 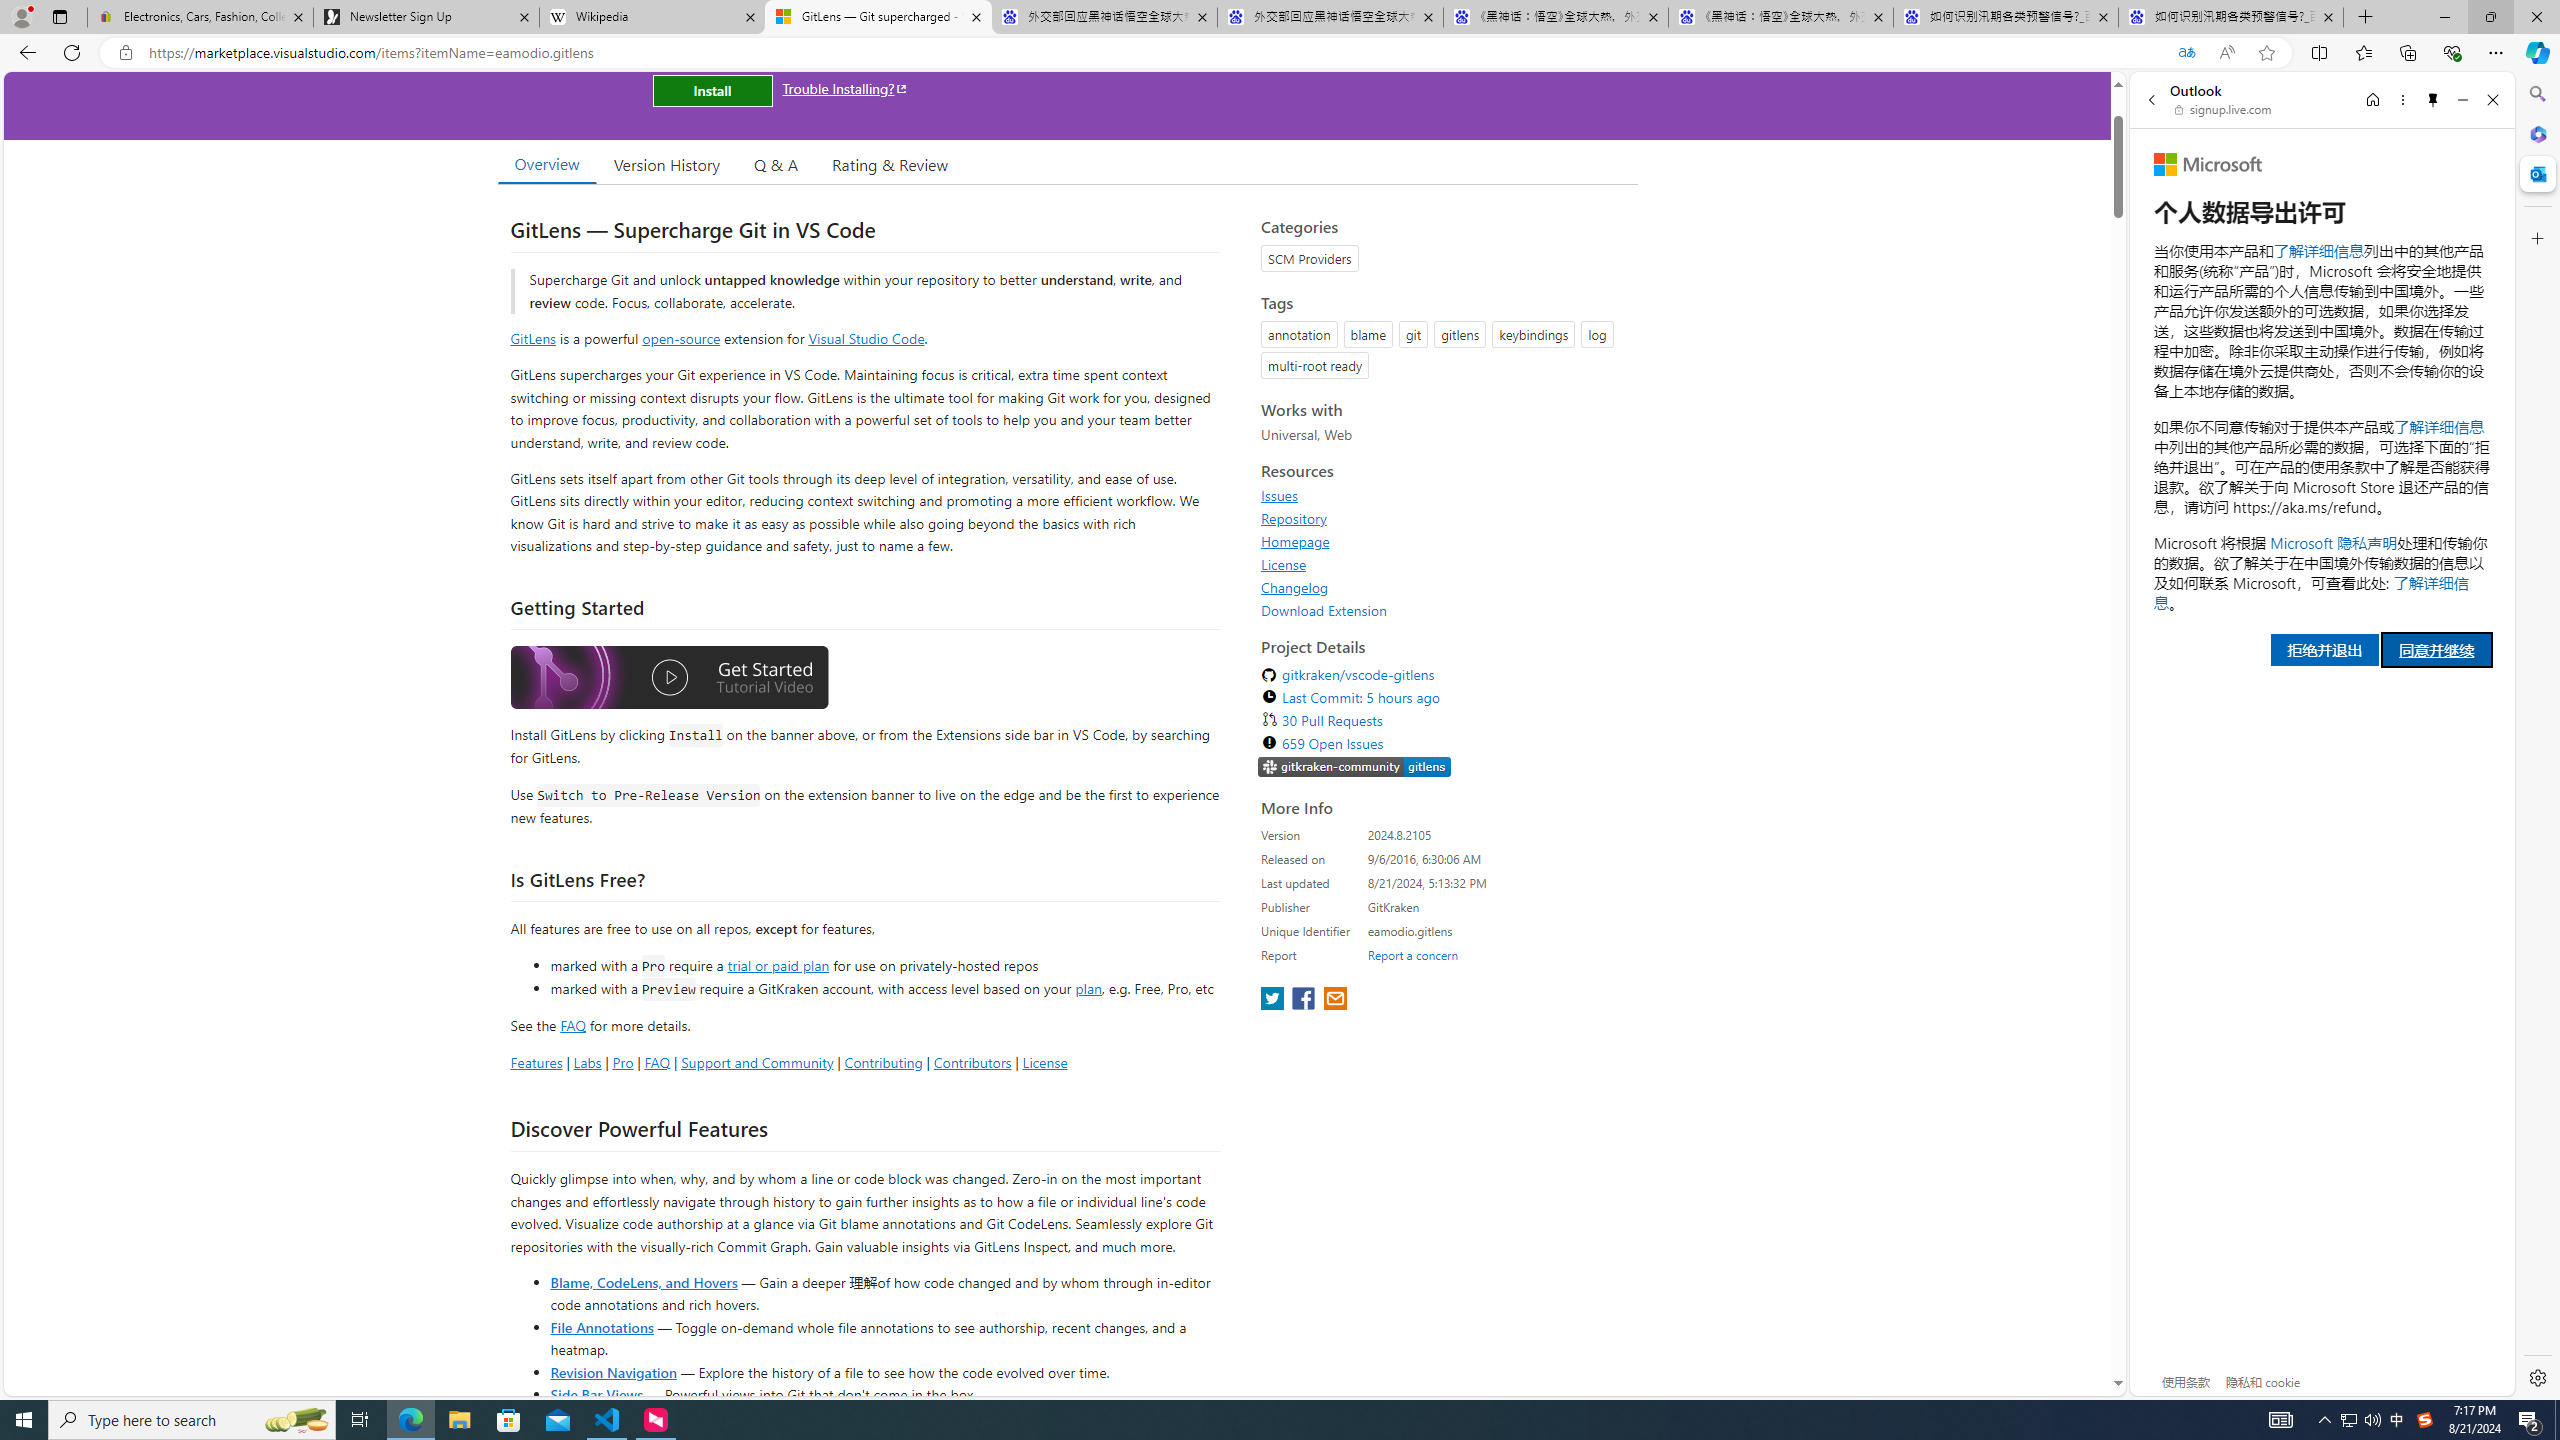 I want to click on share extension on email, so click(x=1334, y=1000).